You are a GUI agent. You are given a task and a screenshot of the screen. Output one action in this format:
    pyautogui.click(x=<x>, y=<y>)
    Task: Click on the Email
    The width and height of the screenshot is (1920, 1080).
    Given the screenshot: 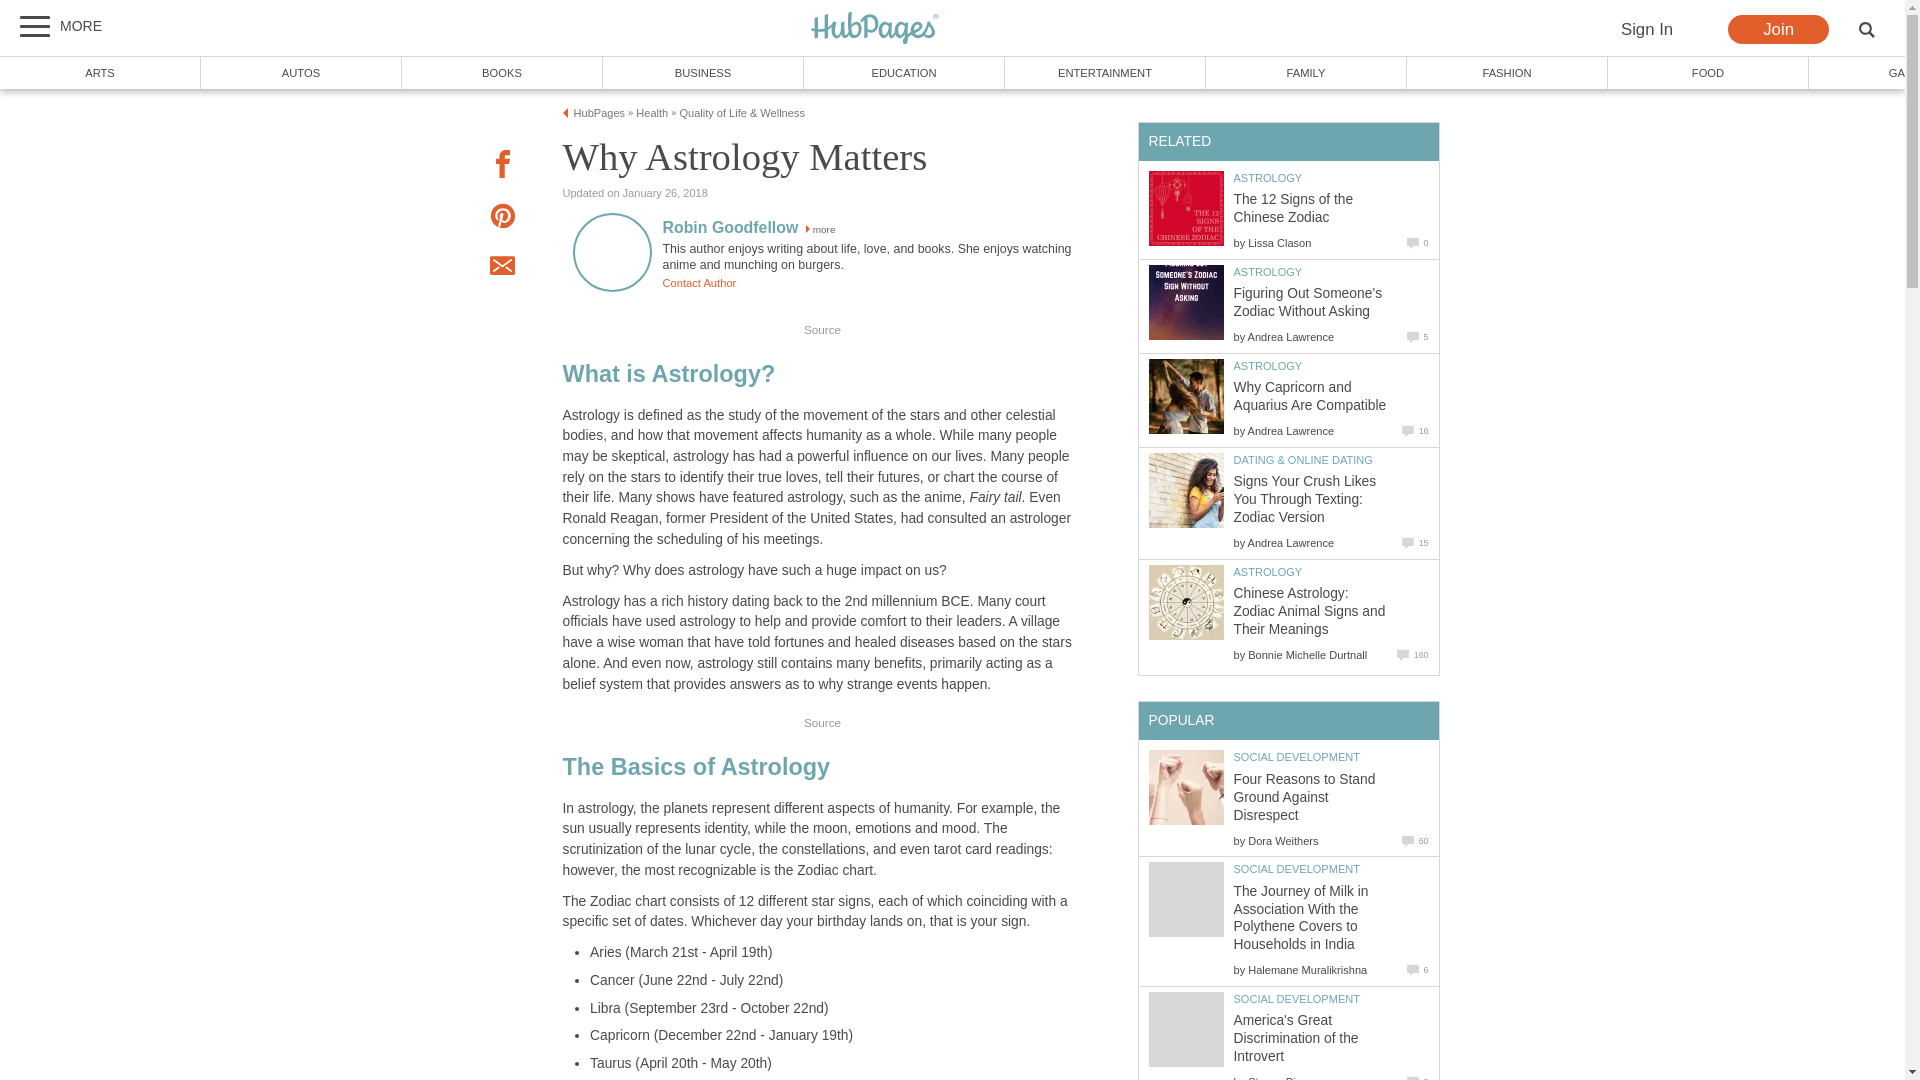 What is the action you would take?
    pyautogui.click(x=502, y=268)
    